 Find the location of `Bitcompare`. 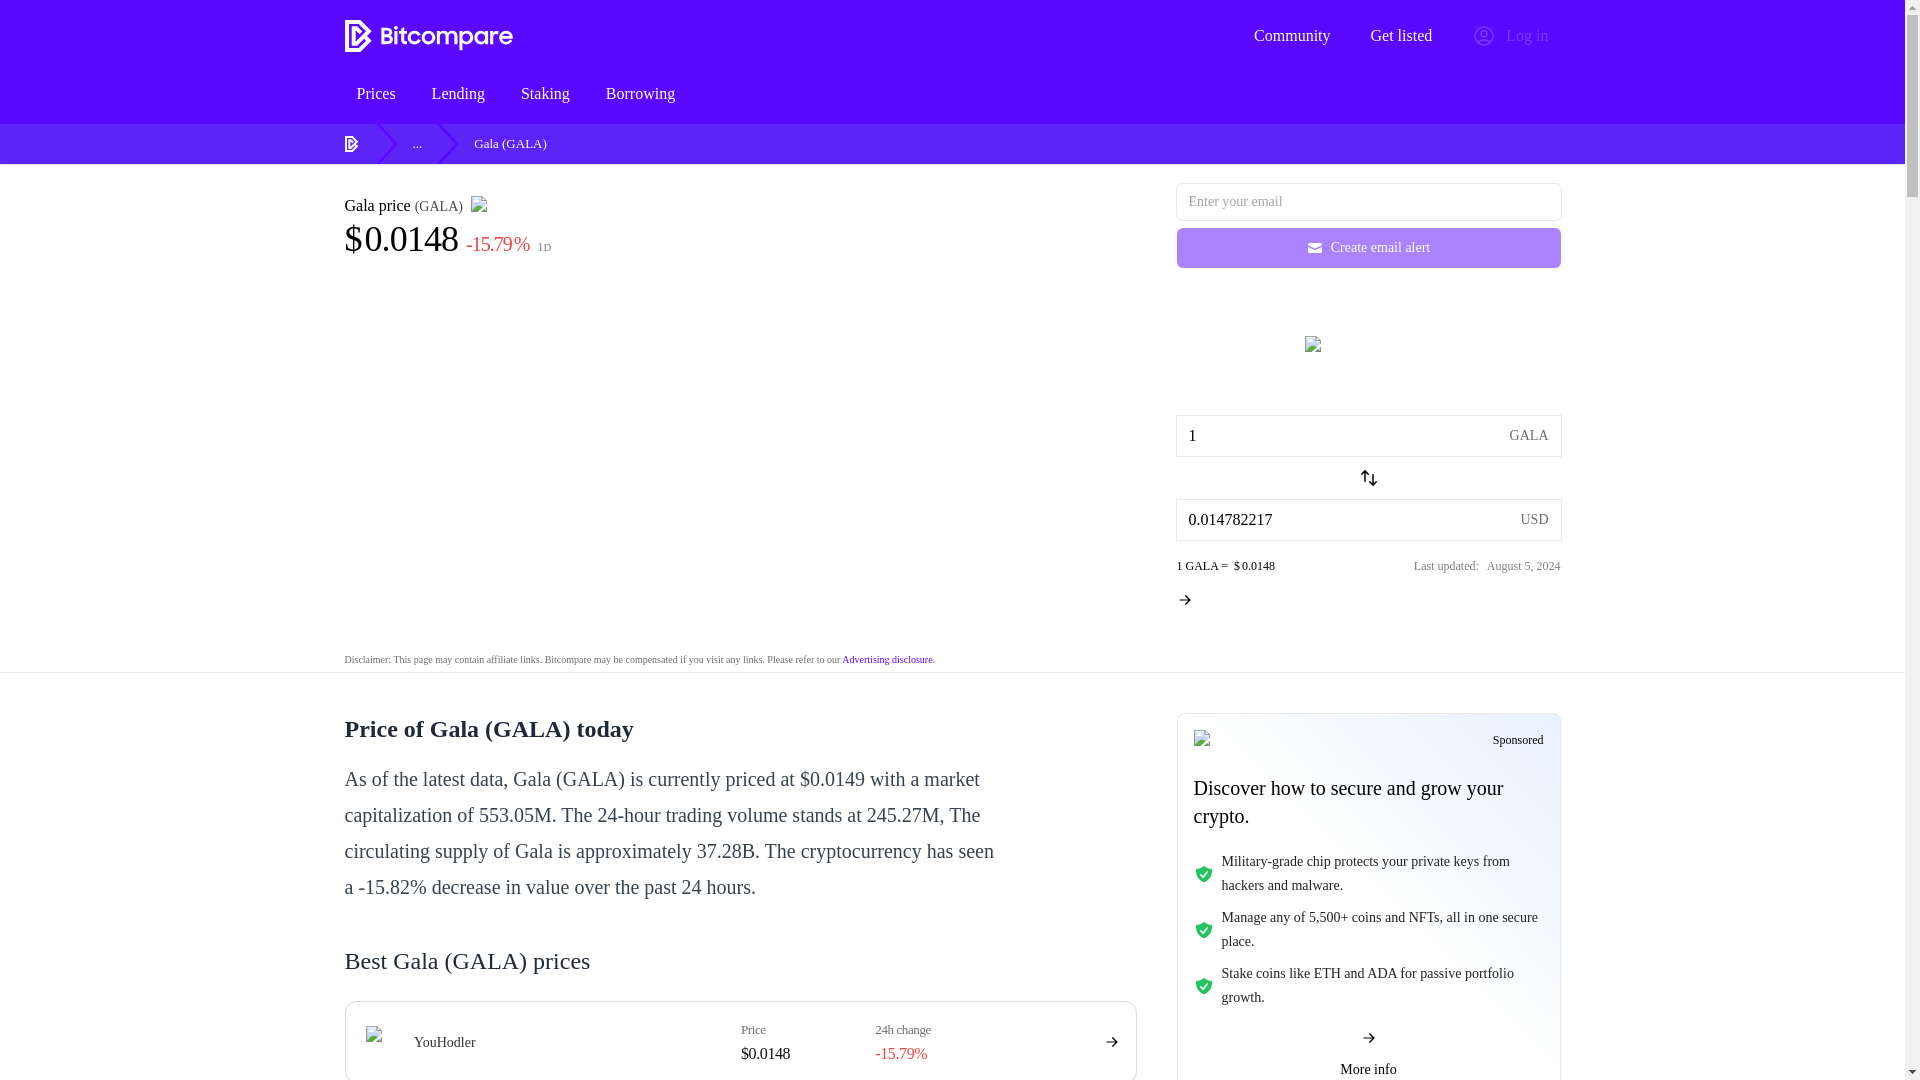

Bitcompare is located at coordinates (951, 94).